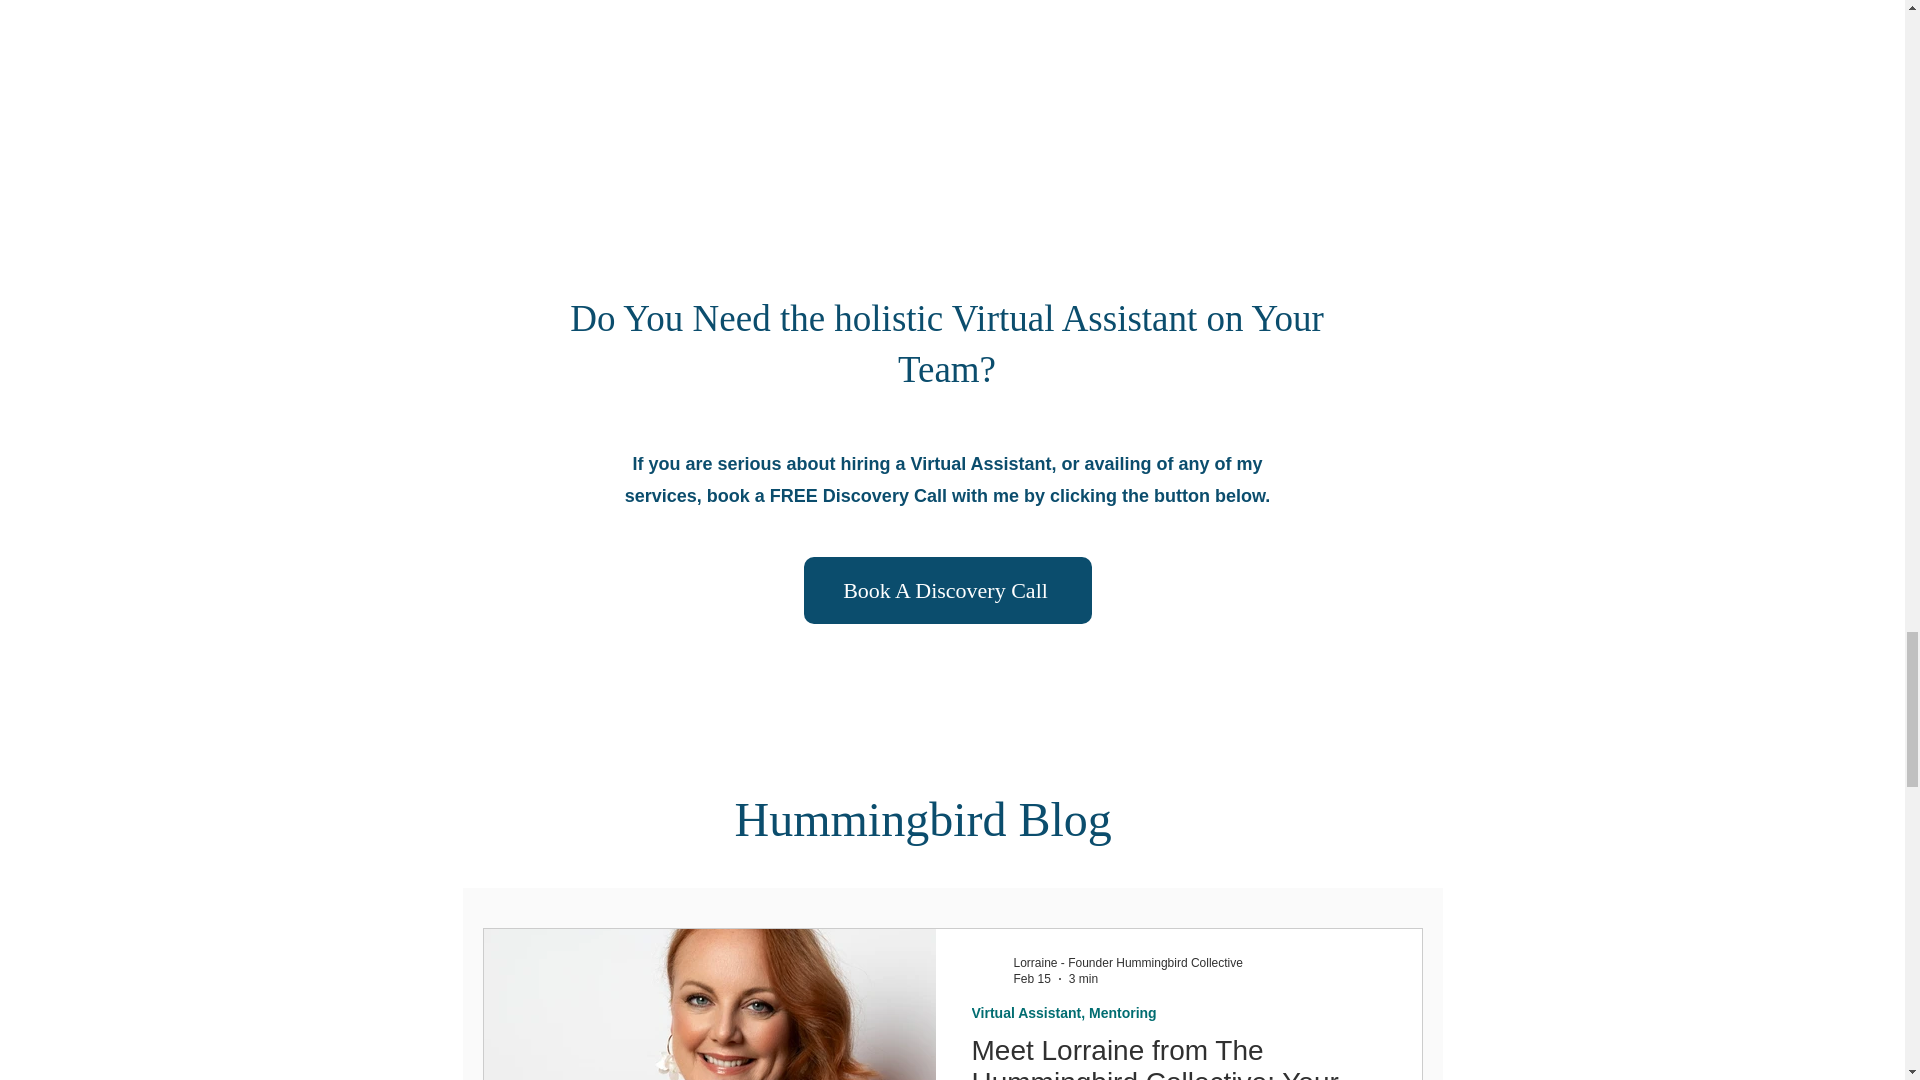 This screenshot has height=1080, width=1920. I want to click on Feb 15, so click(1032, 979).